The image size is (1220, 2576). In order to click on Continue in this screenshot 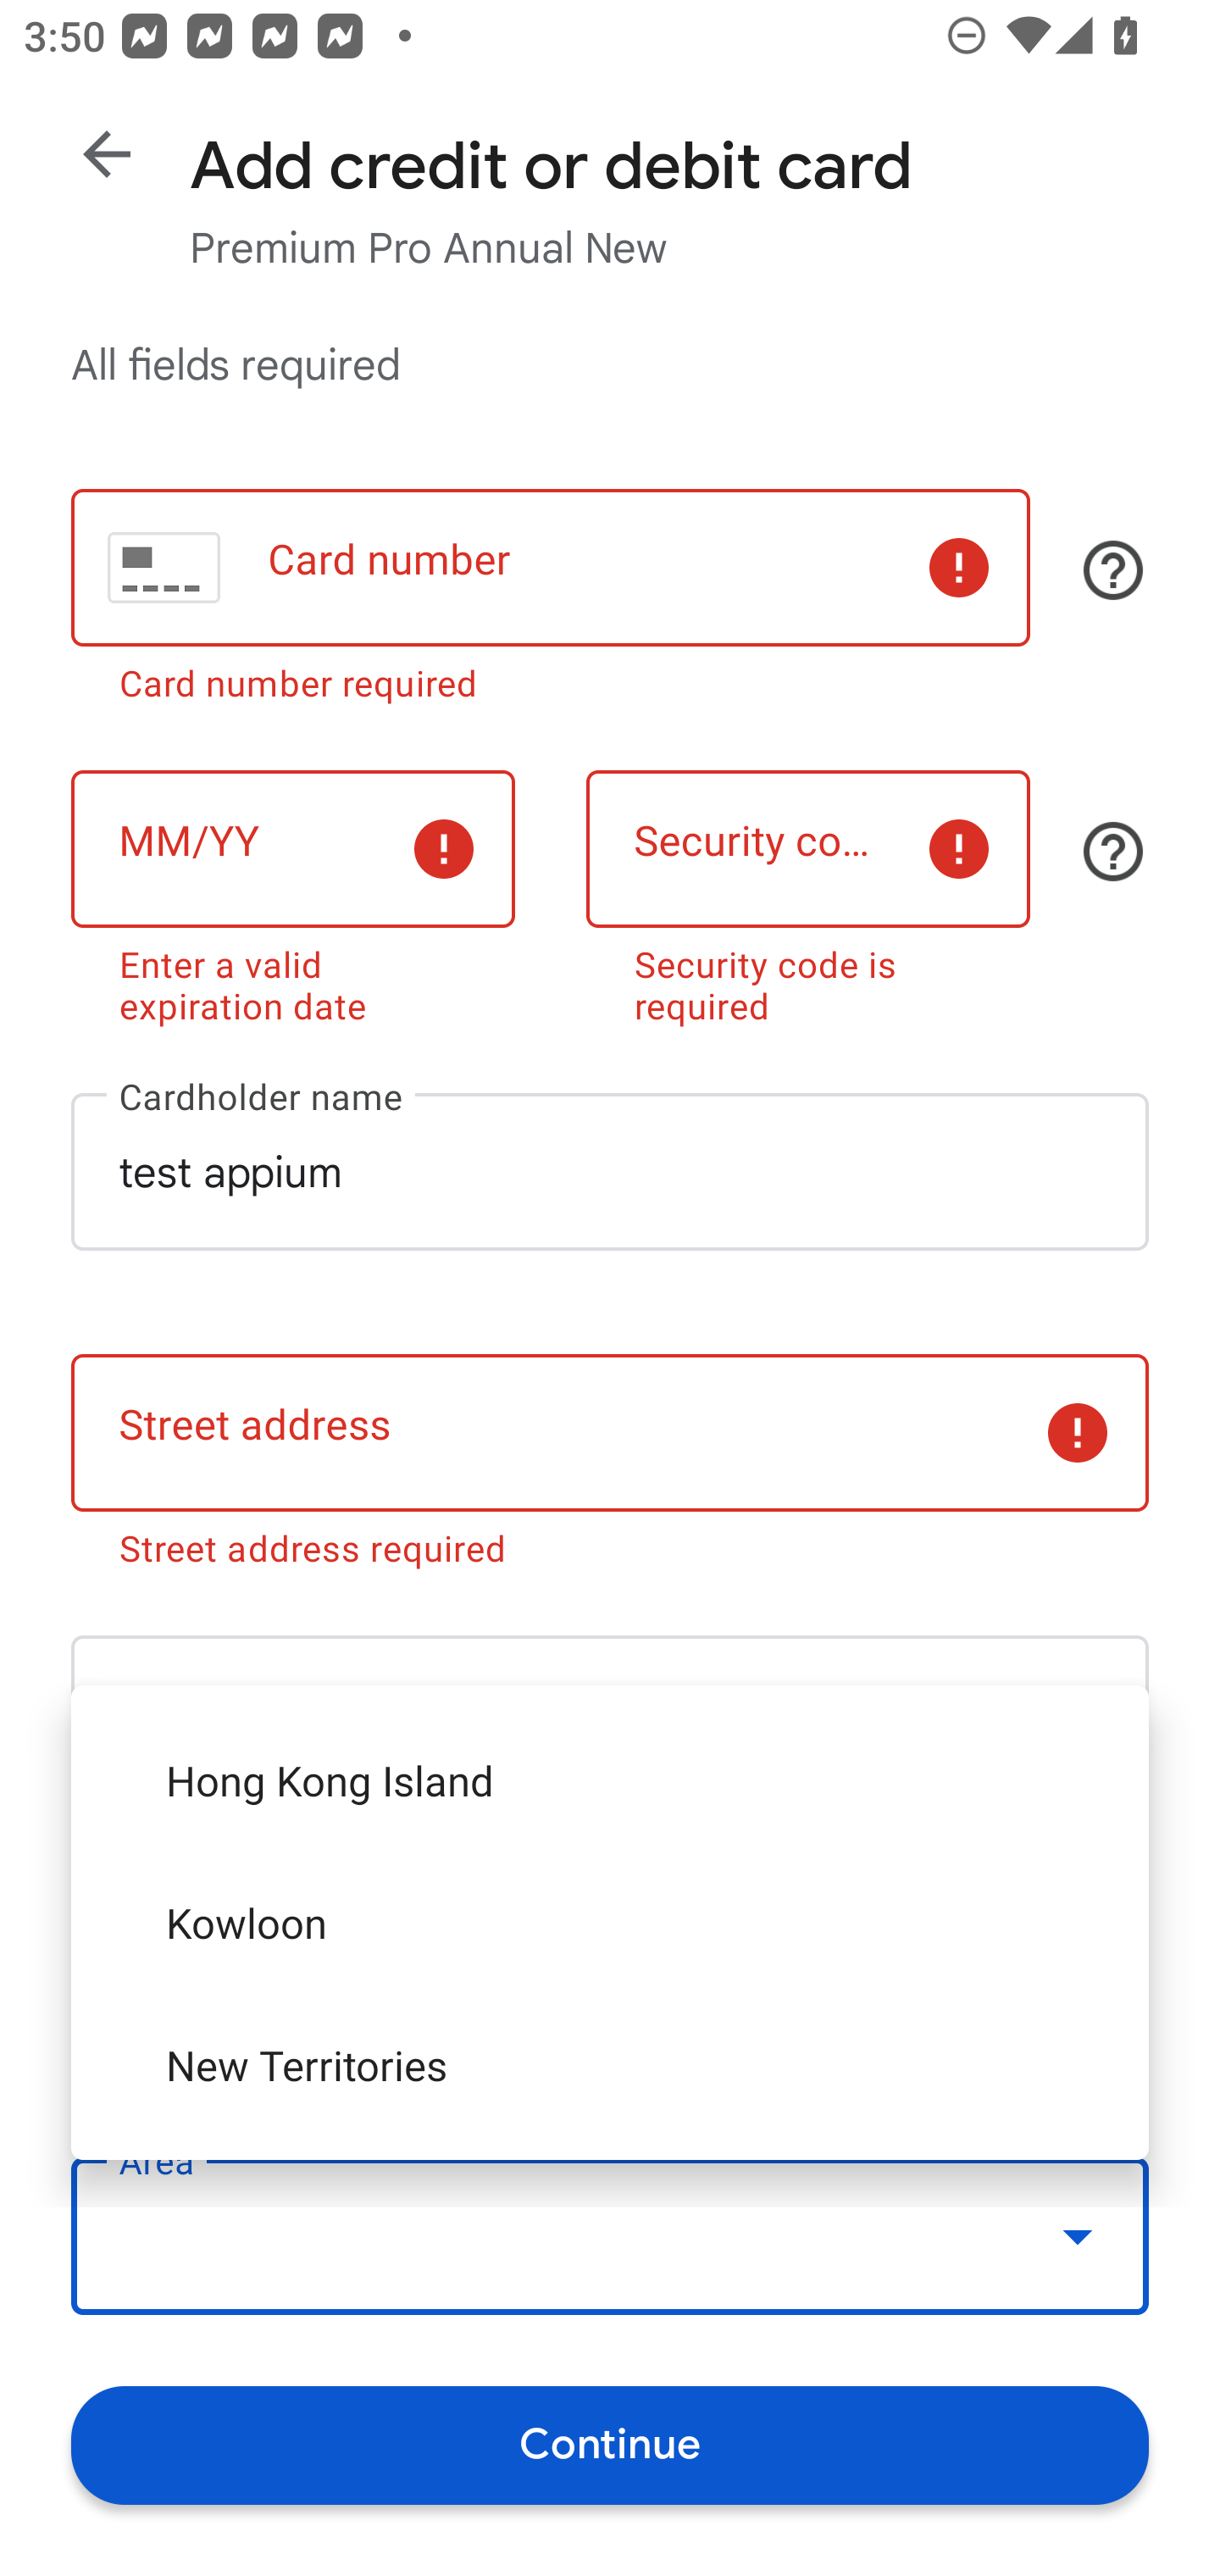, I will do `click(610, 2444)`.